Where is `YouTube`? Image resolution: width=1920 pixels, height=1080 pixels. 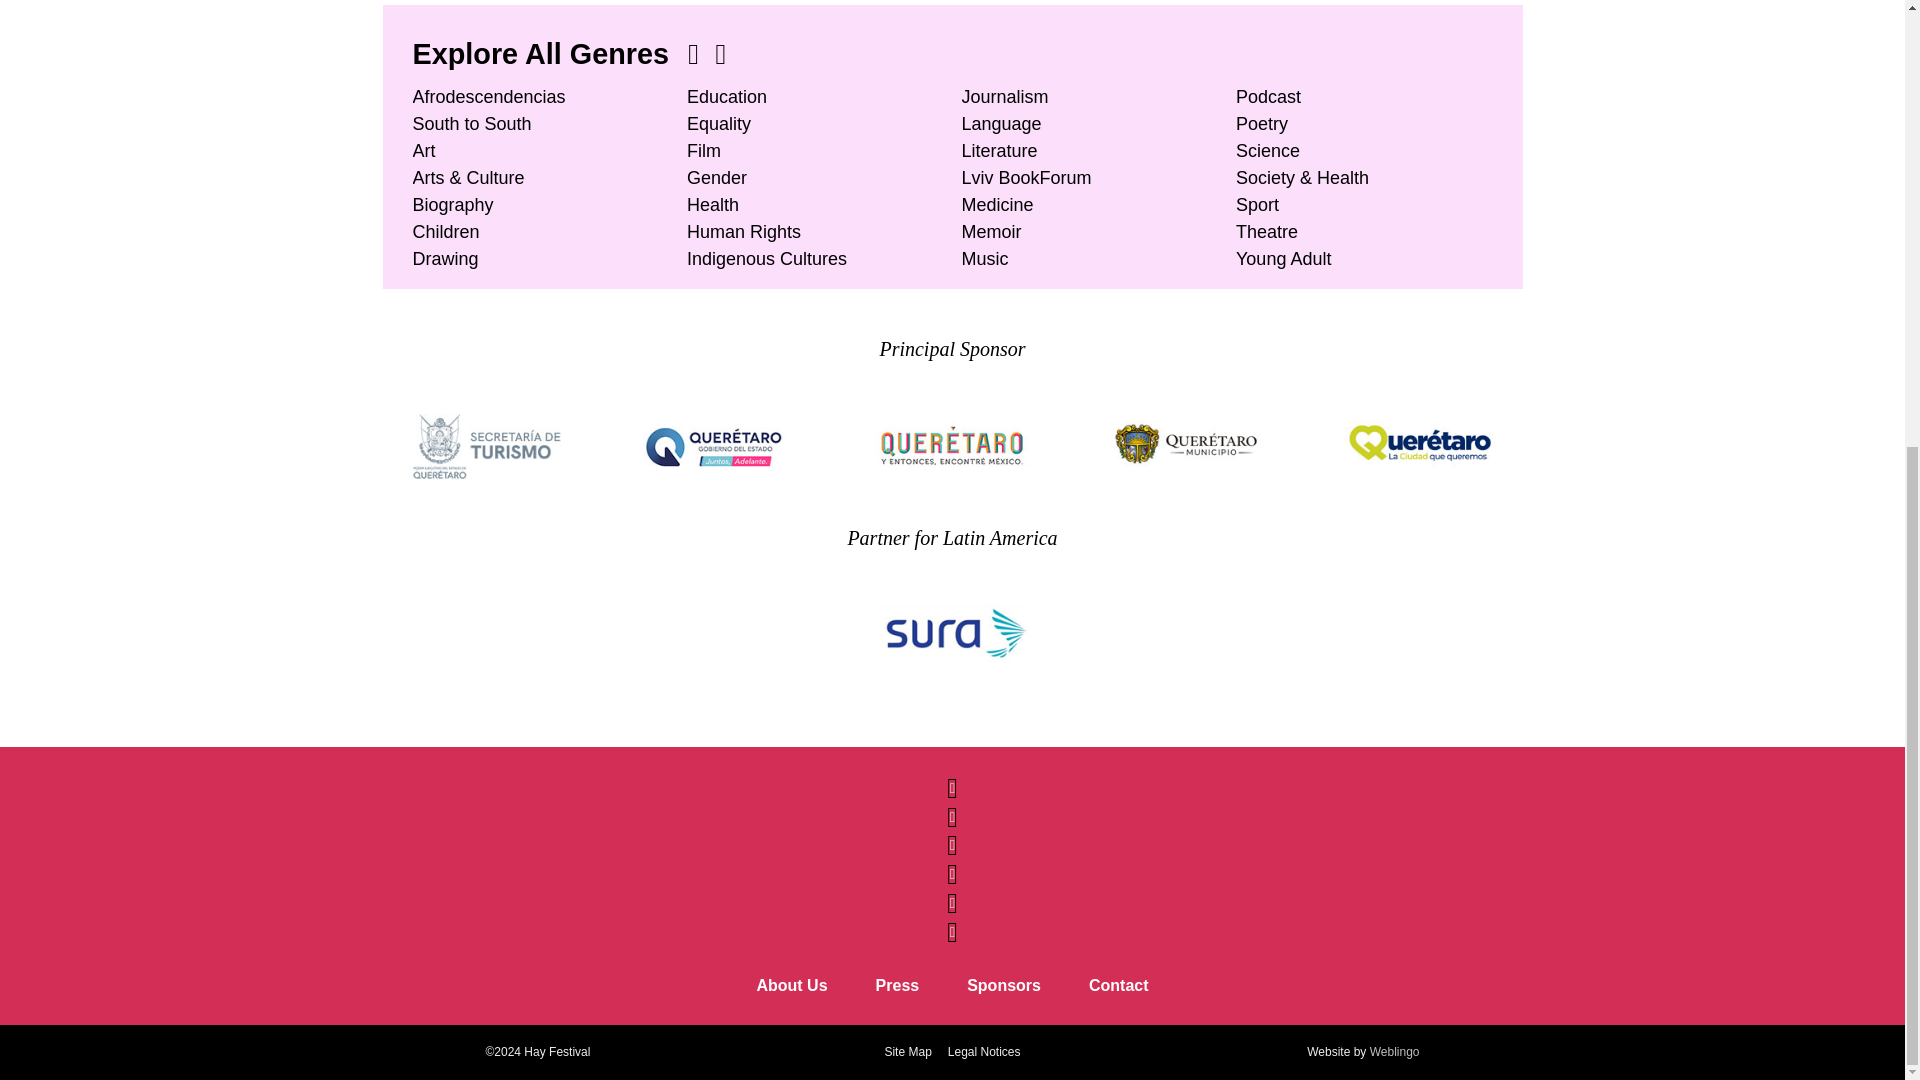 YouTube is located at coordinates (951, 896).